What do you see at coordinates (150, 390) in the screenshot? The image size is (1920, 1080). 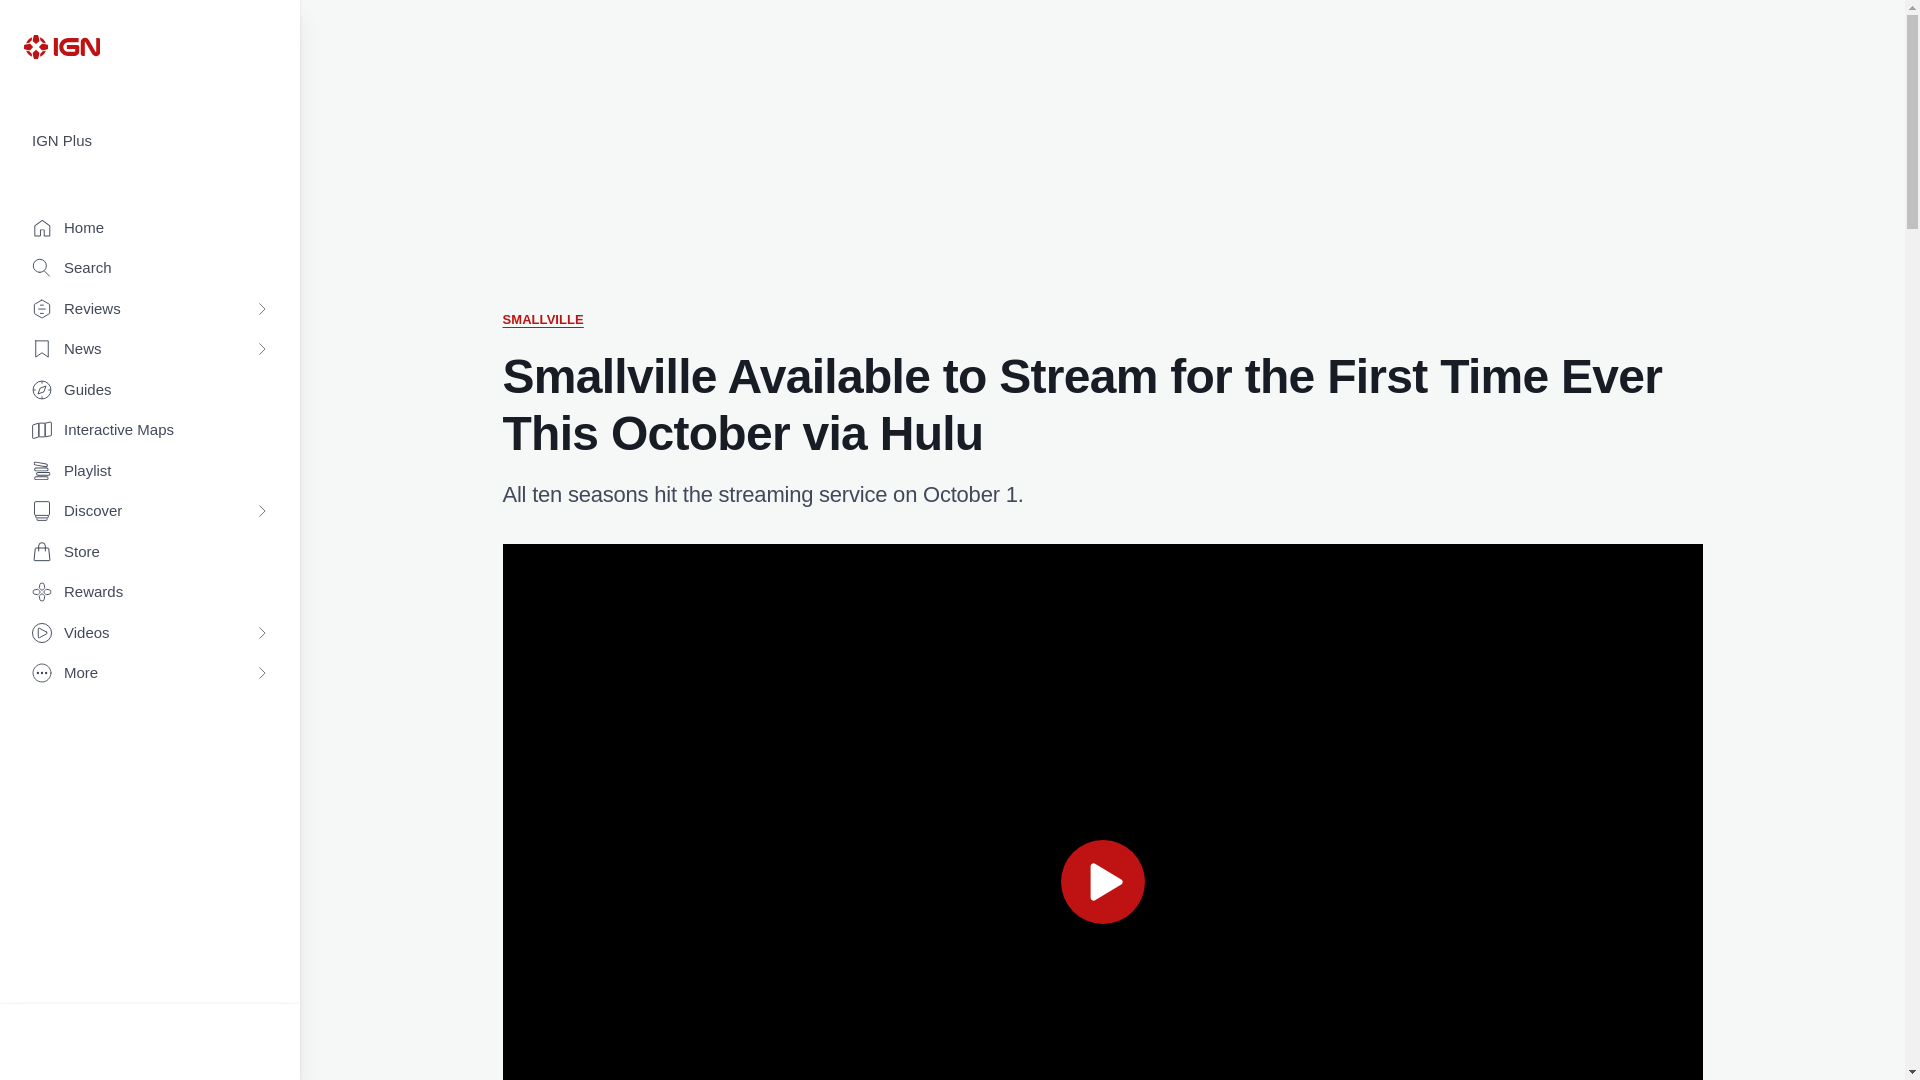 I see `Guides` at bounding box center [150, 390].